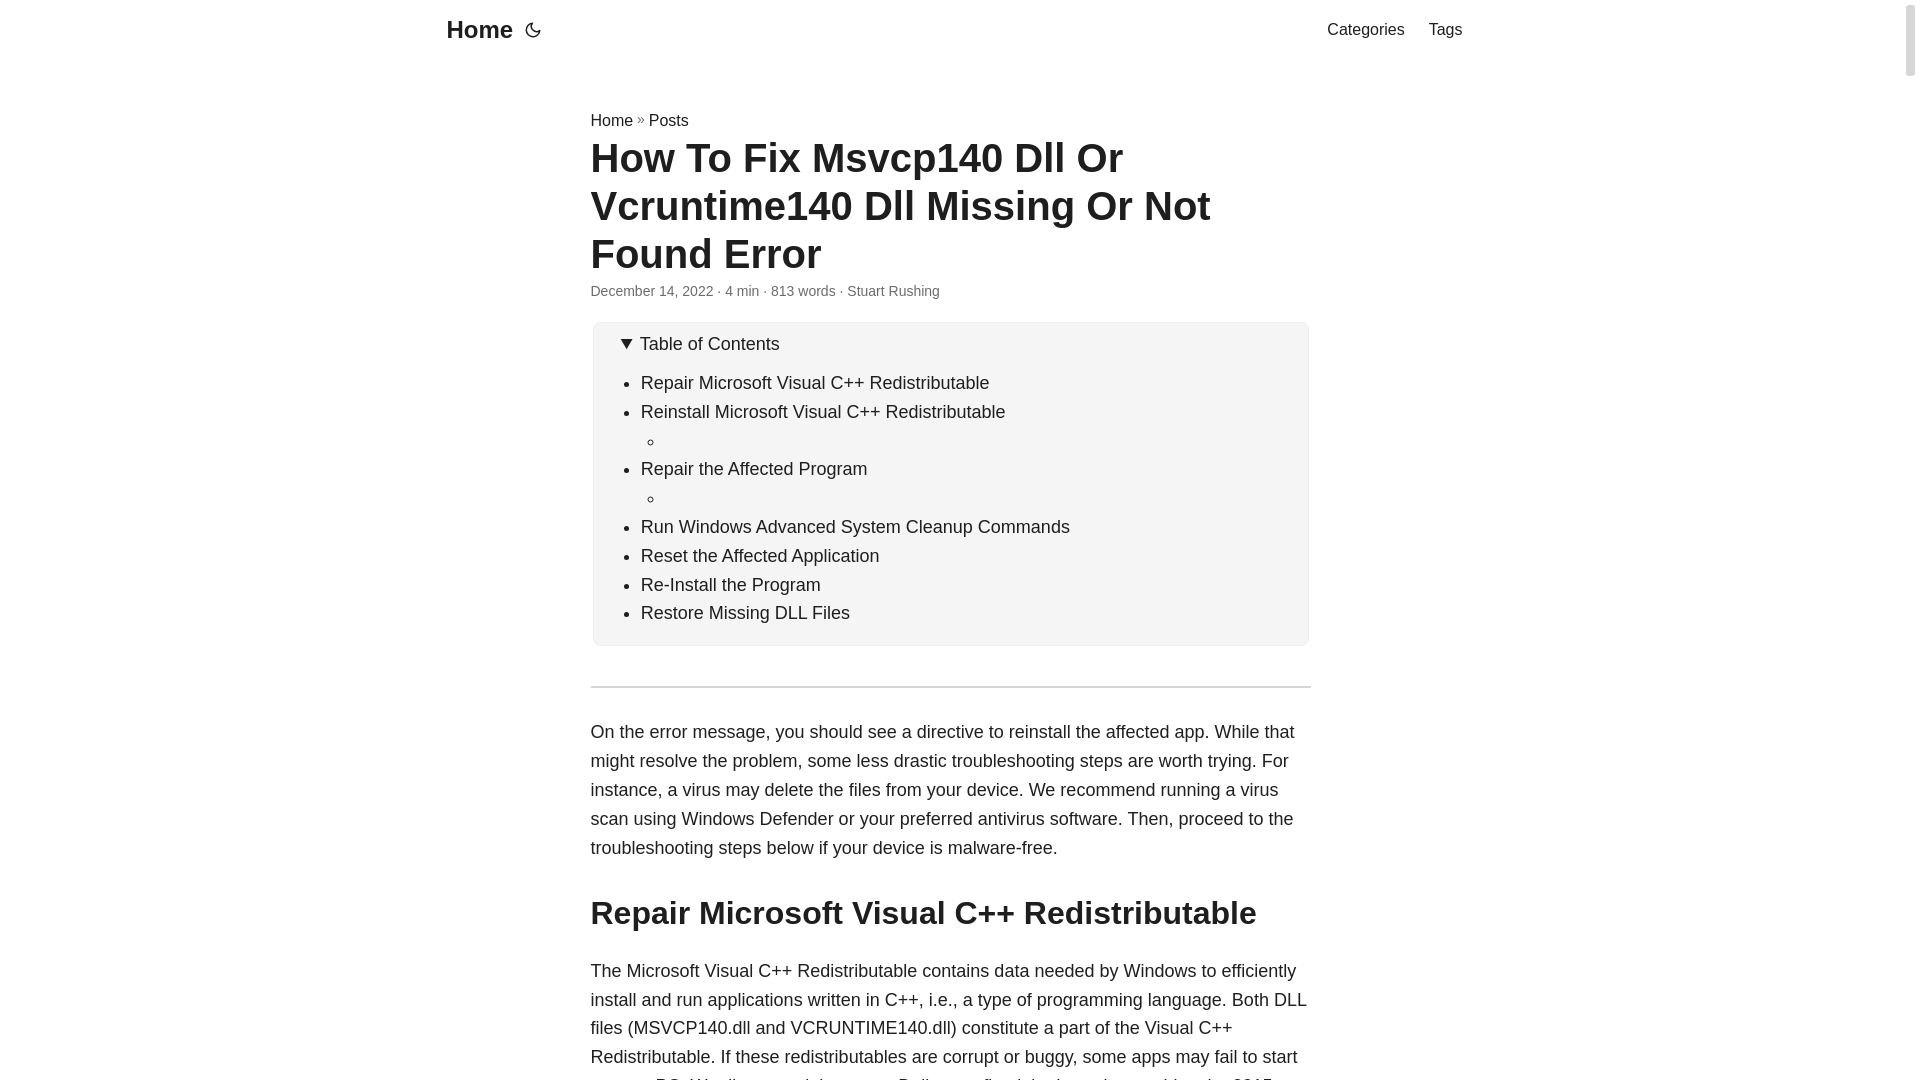  Describe the element at coordinates (1364, 30) in the screenshot. I see `Categories` at that location.